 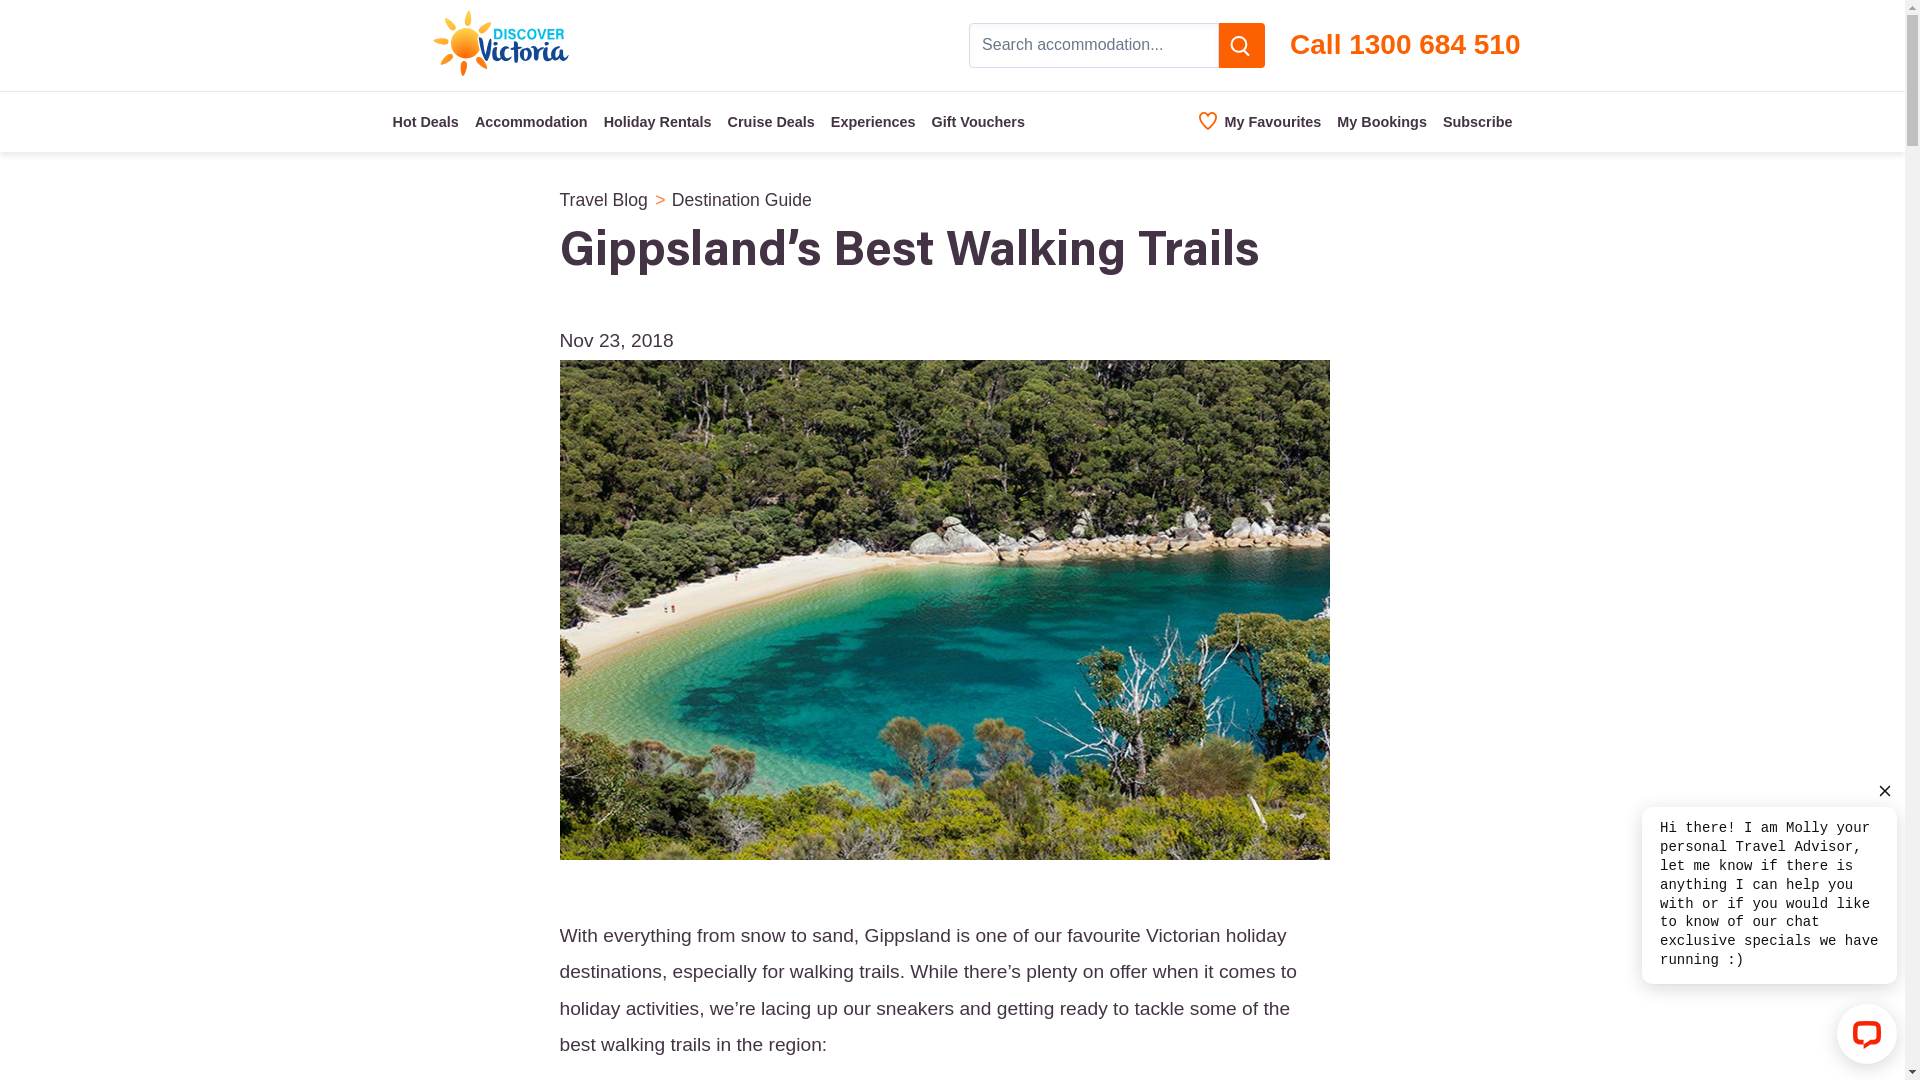 What do you see at coordinates (772, 122) in the screenshot?
I see `Cruise Deals` at bounding box center [772, 122].